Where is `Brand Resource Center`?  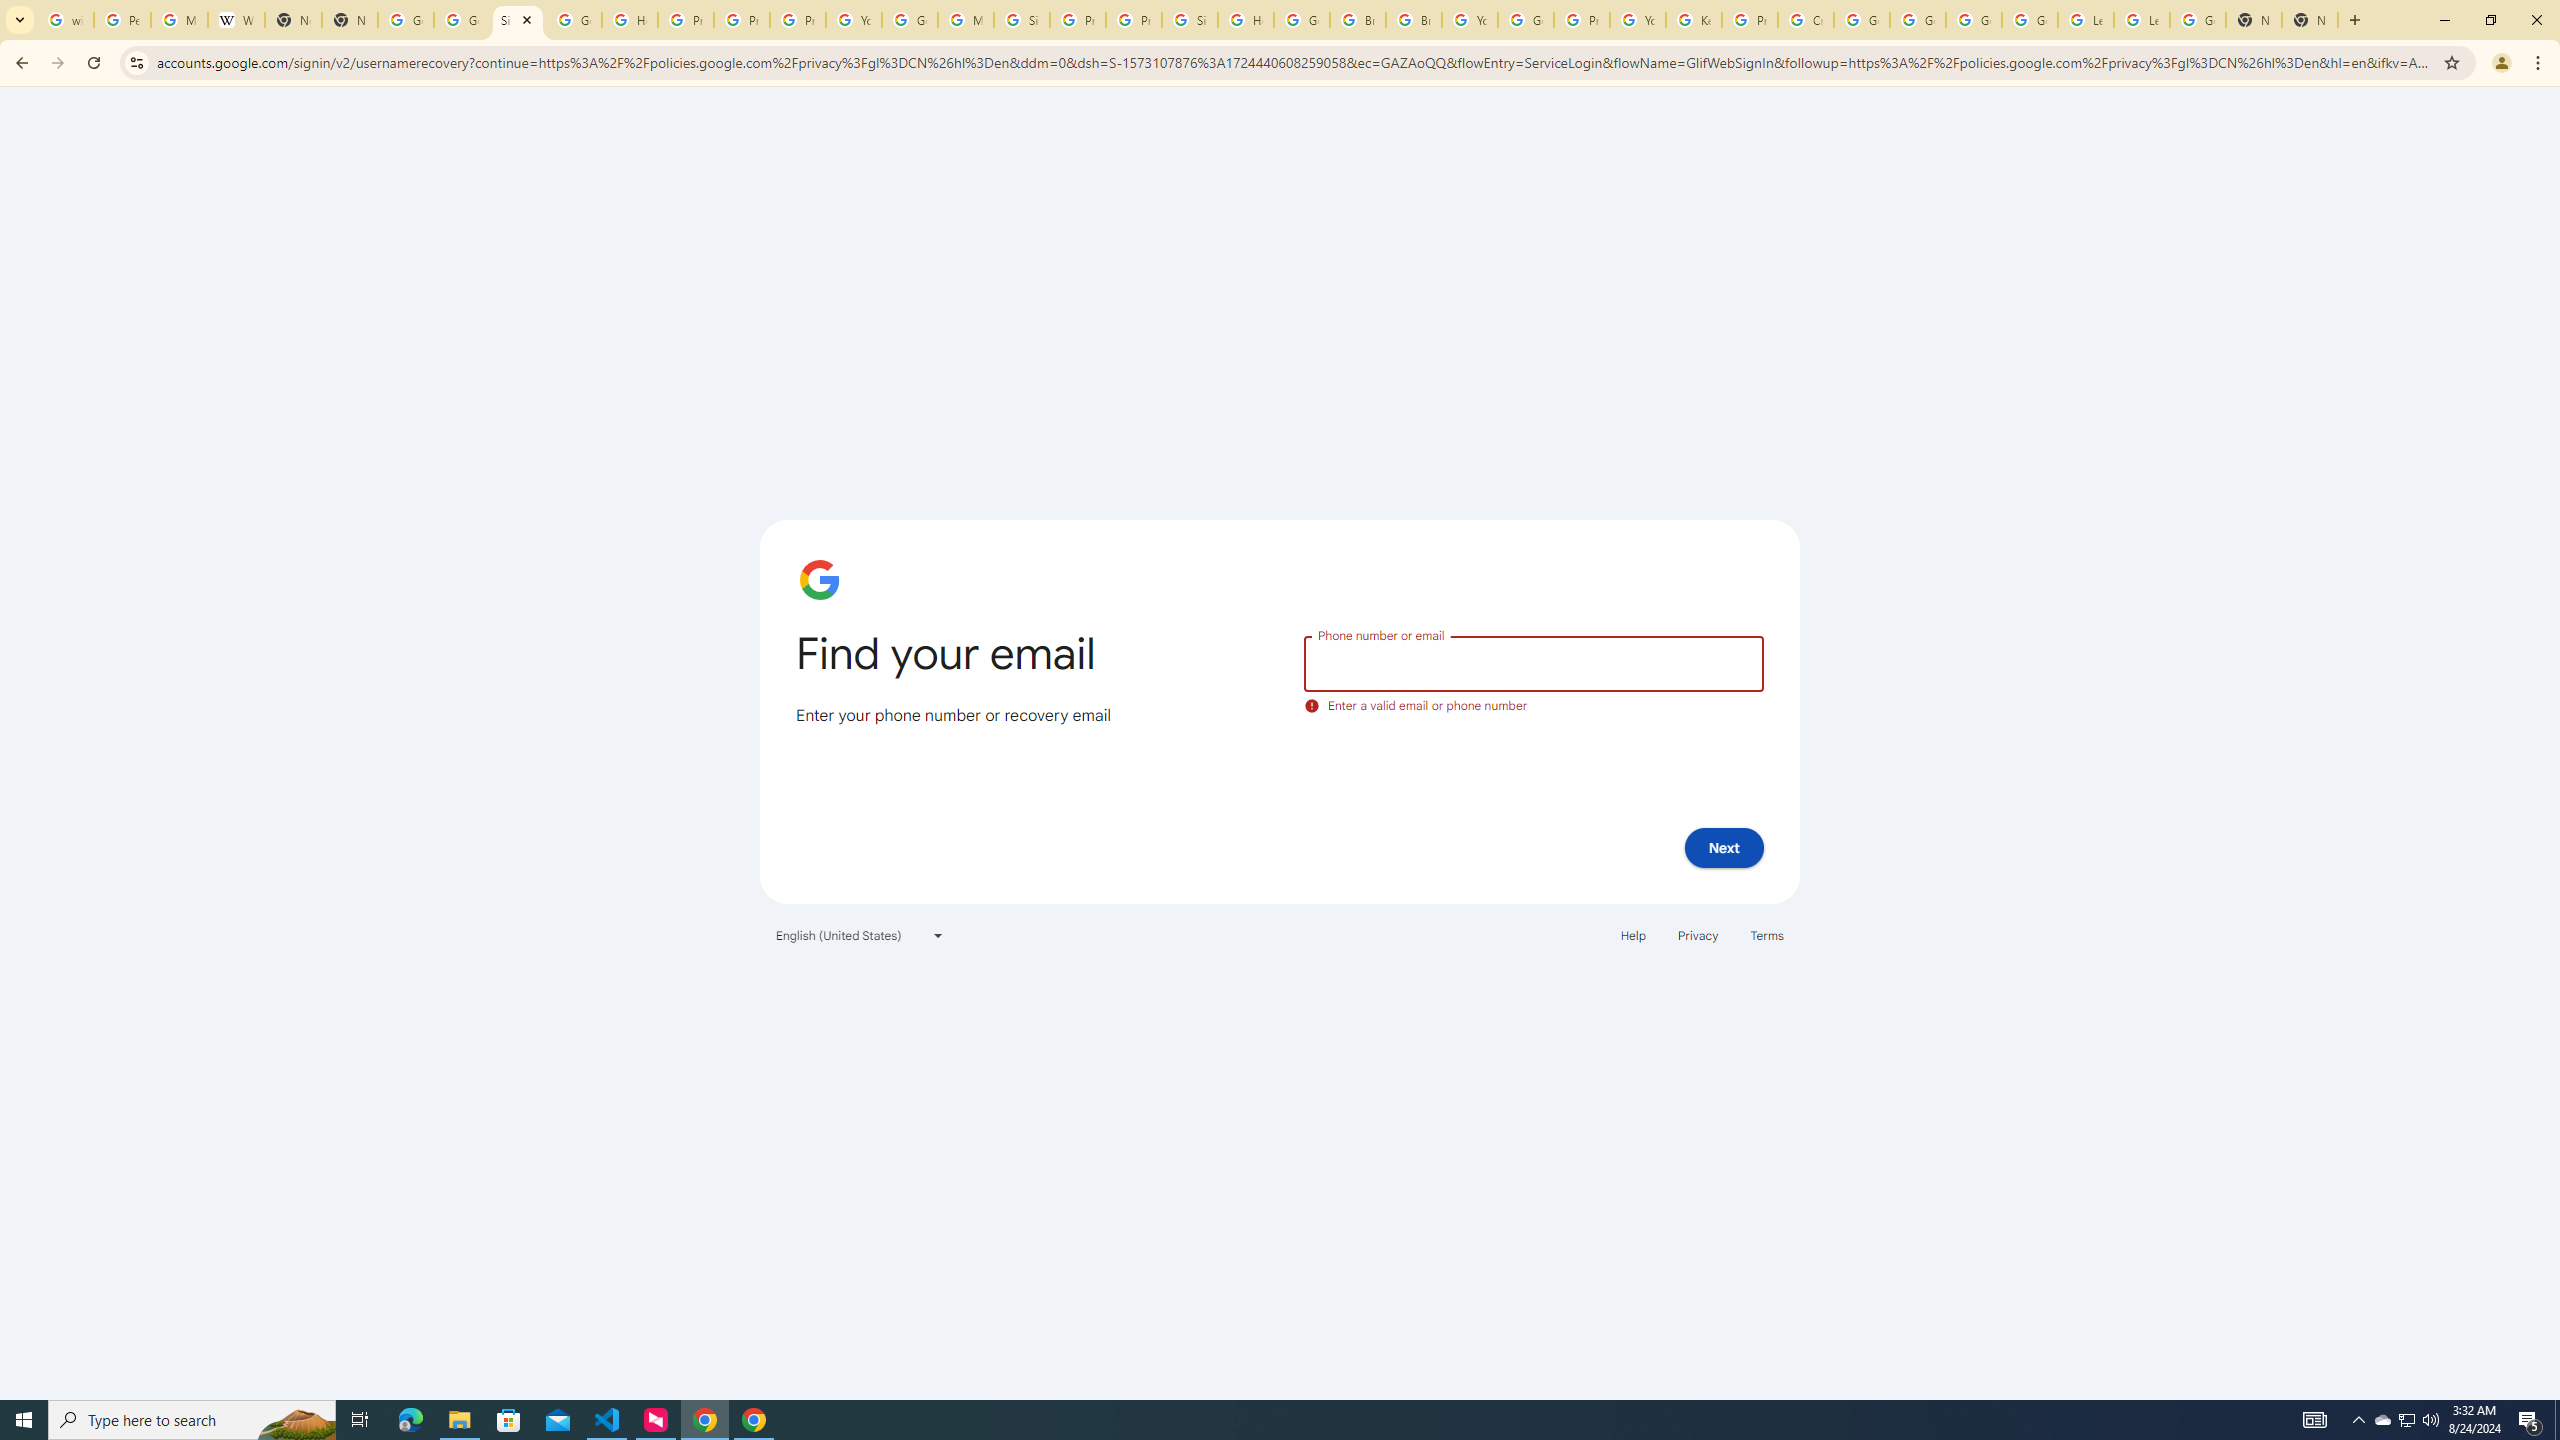 Brand Resource Center is located at coordinates (1358, 20).